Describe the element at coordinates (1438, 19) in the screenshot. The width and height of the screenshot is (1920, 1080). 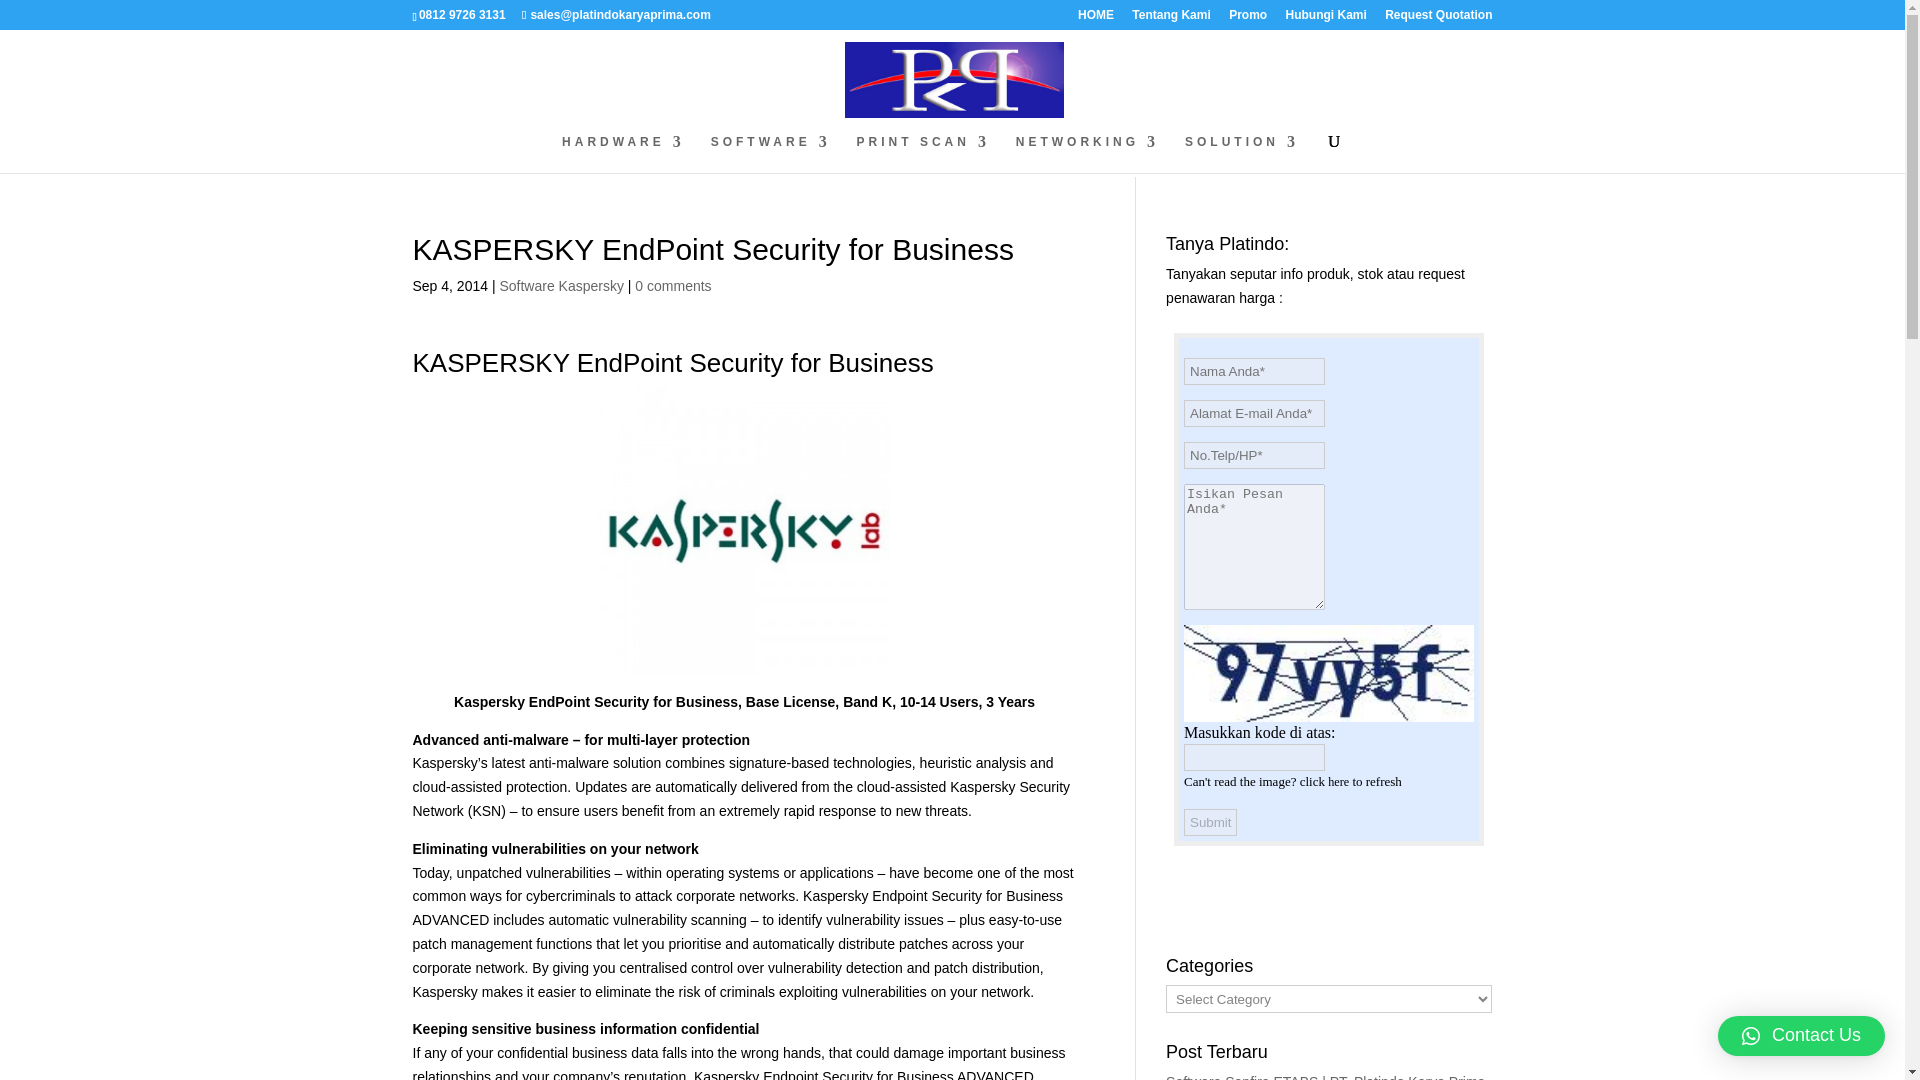
I see `Request Quotation` at that location.